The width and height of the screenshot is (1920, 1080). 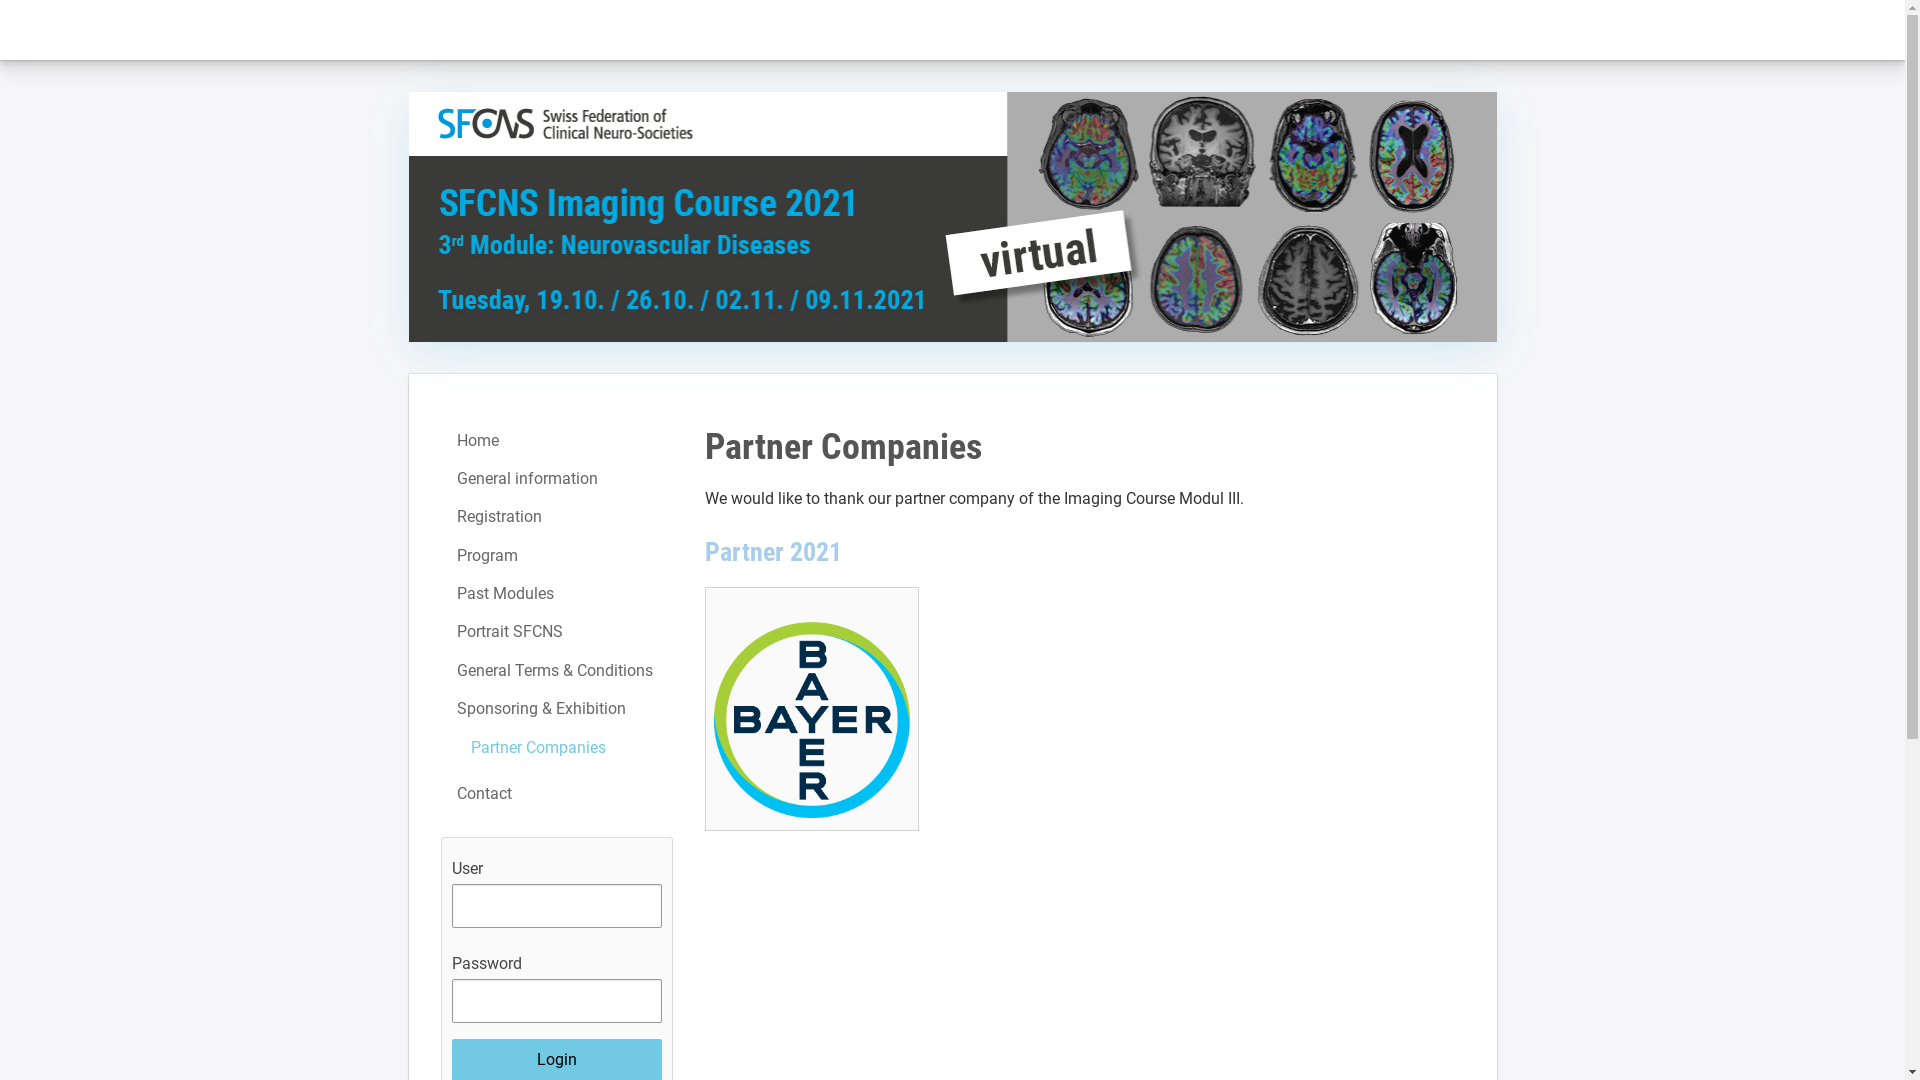 What do you see at coordinates (556, 632) in the screenshot?
I see `Portrait SFCNS` at bounding box center [556, 632].